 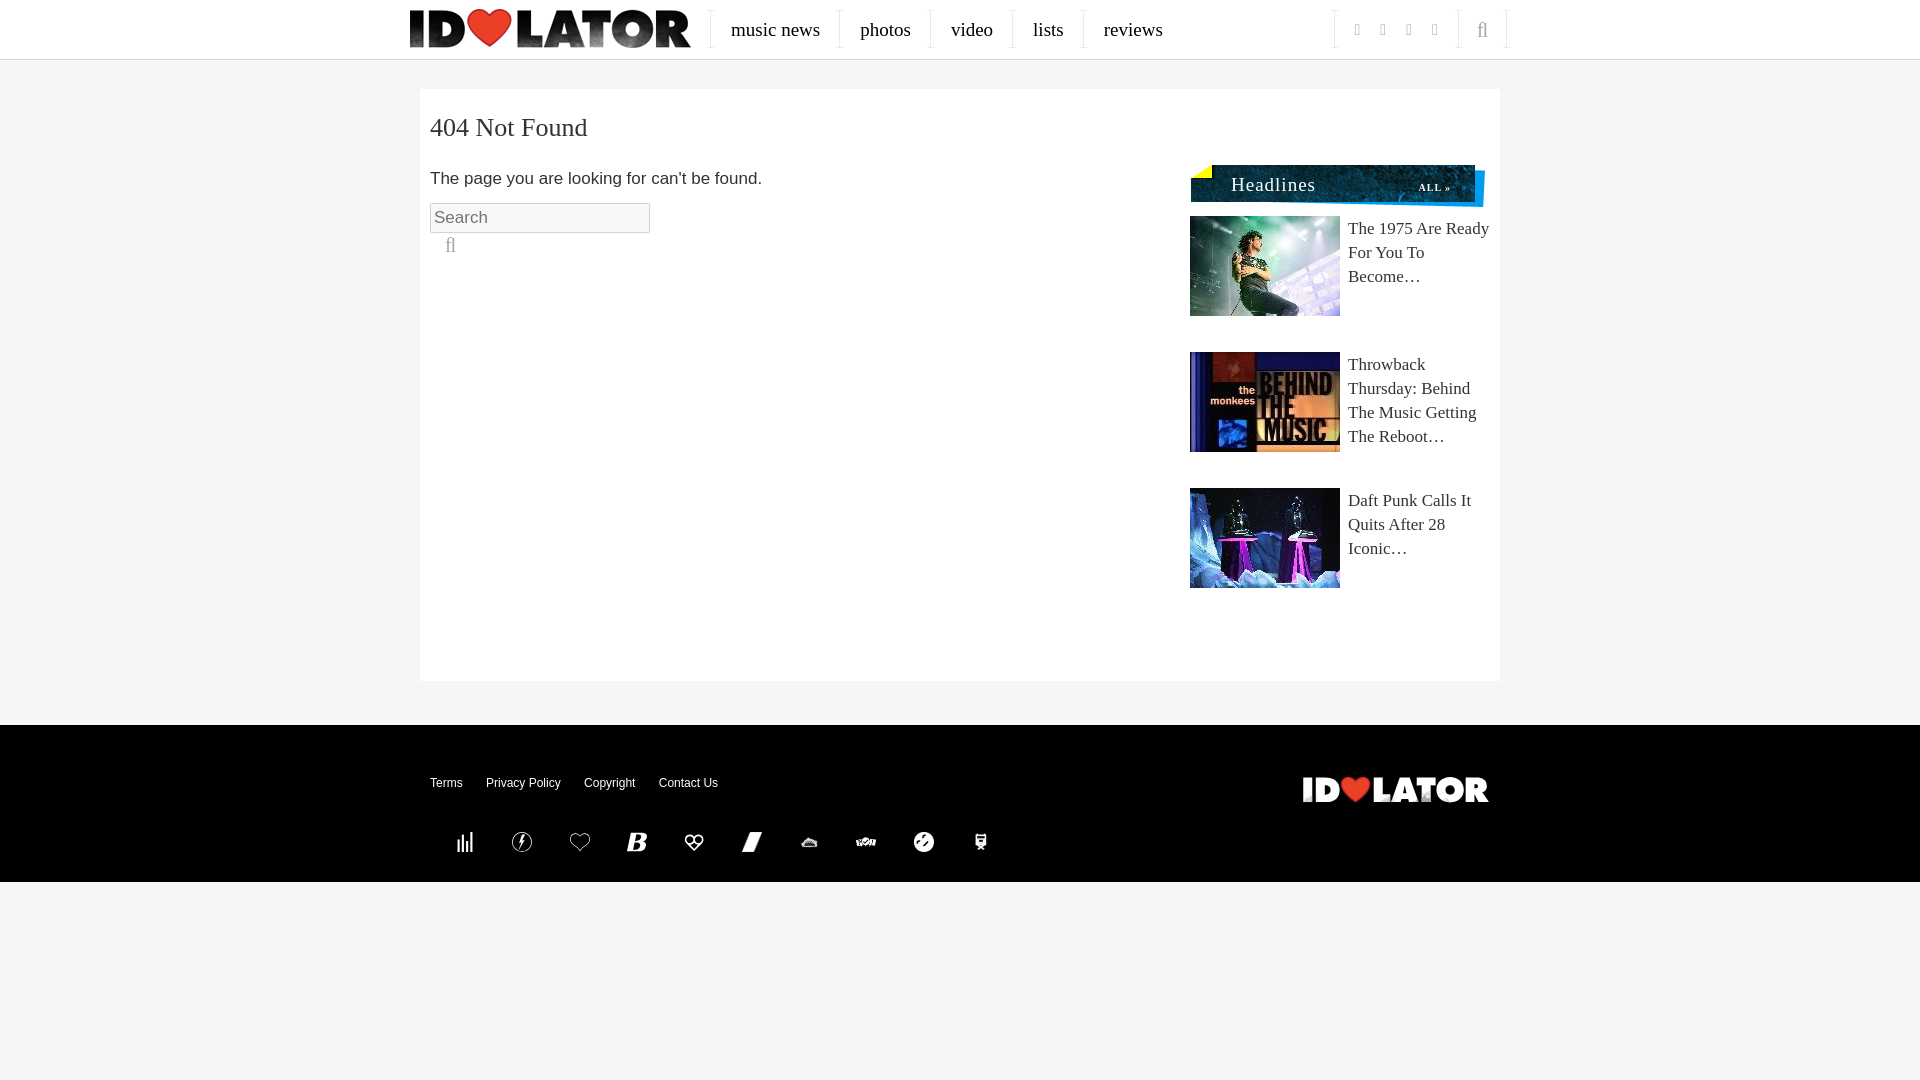 What do you see at coordinates (1264, 180) in the screenshot?
I see `Headlines` at bounding box center [1264, 180].